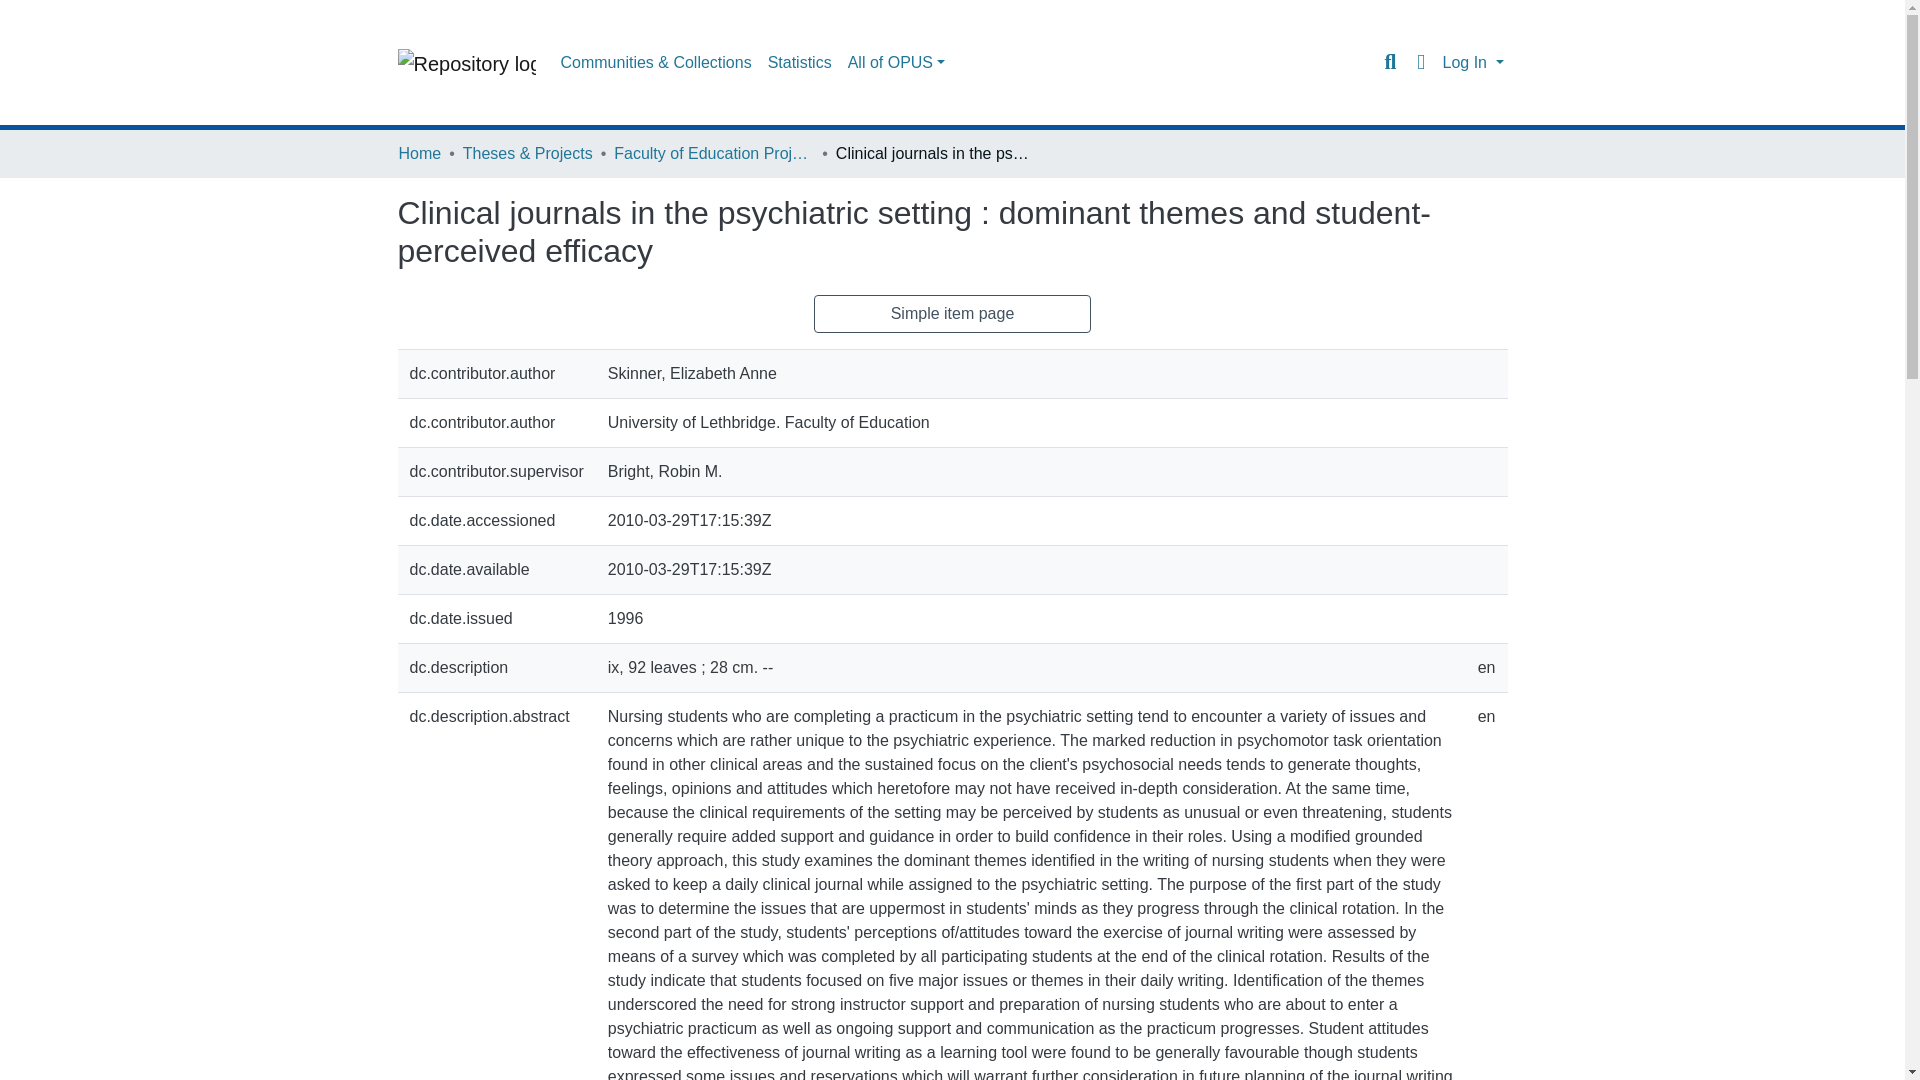 The image size is (1920, 1080). I want to click on Statistics, so click(800, 63).